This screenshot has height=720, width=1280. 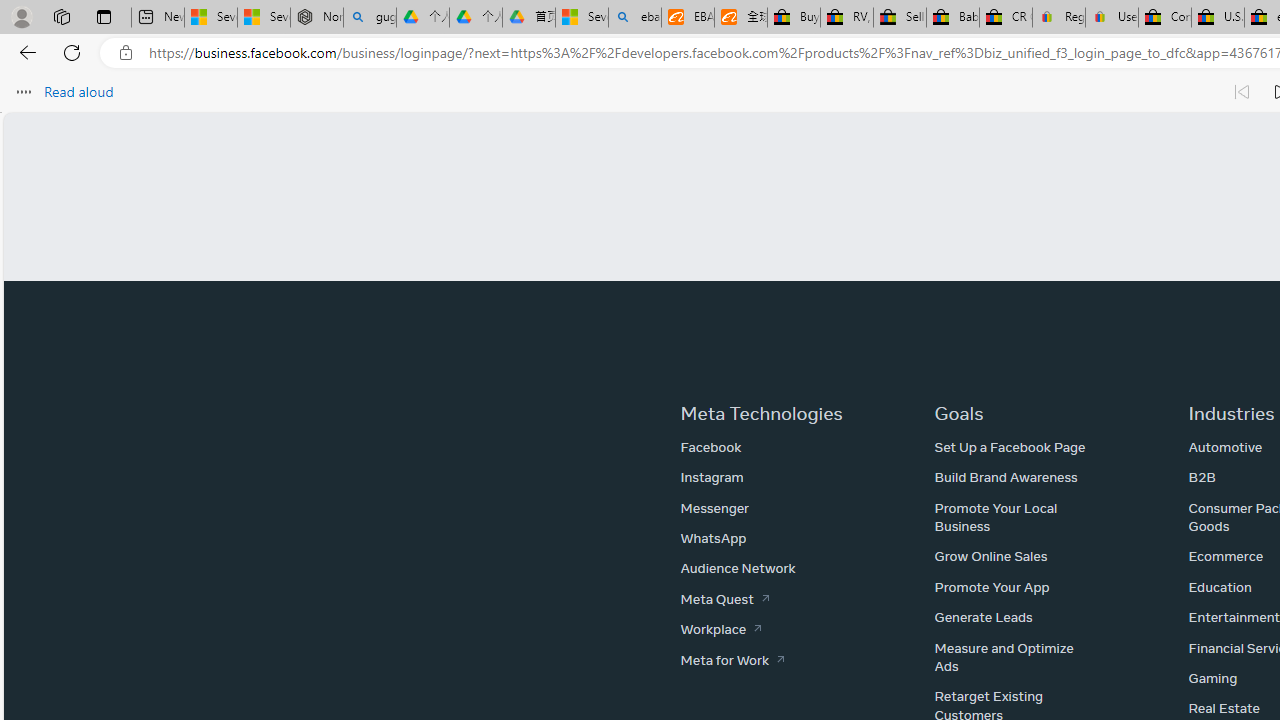 I want to click on Promote Your Local Business, so click(x=996, y=516).